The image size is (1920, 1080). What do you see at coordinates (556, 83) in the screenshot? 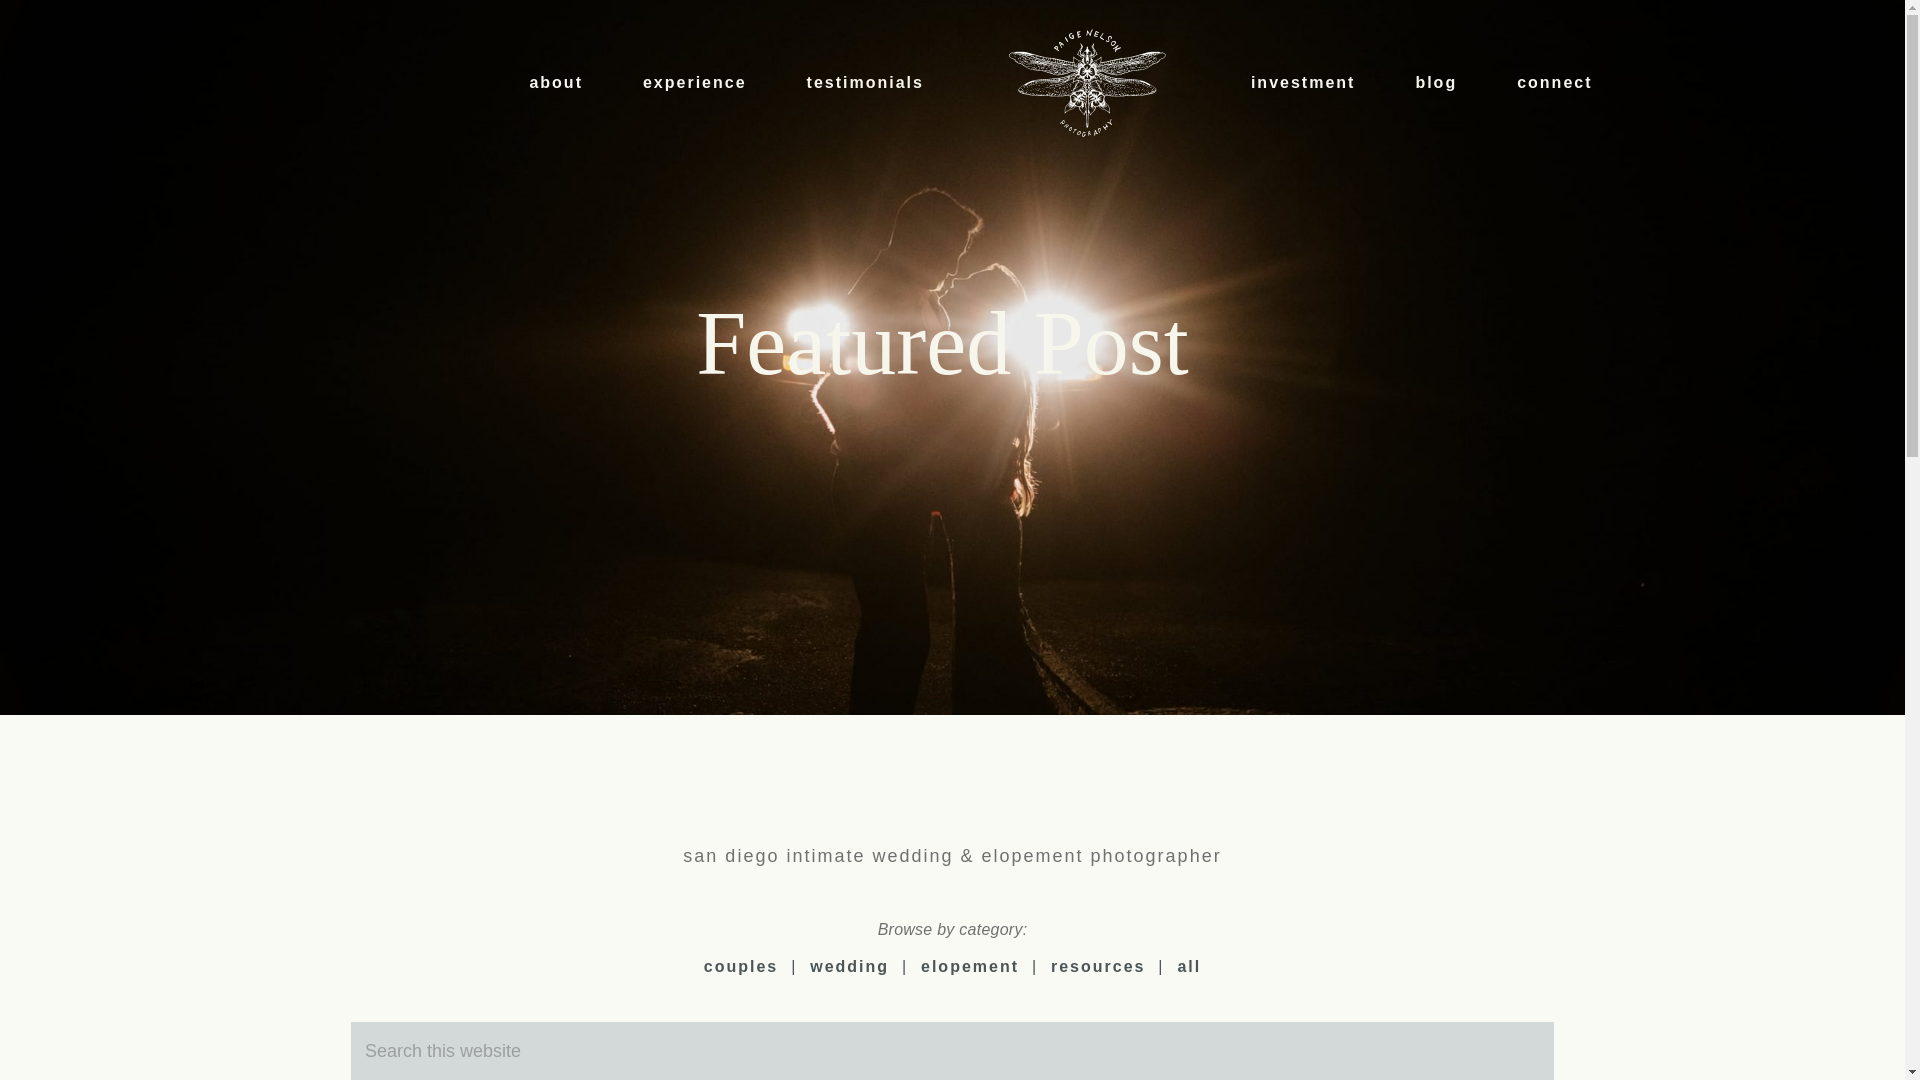
I see `about` at bounding box center [556, 83].